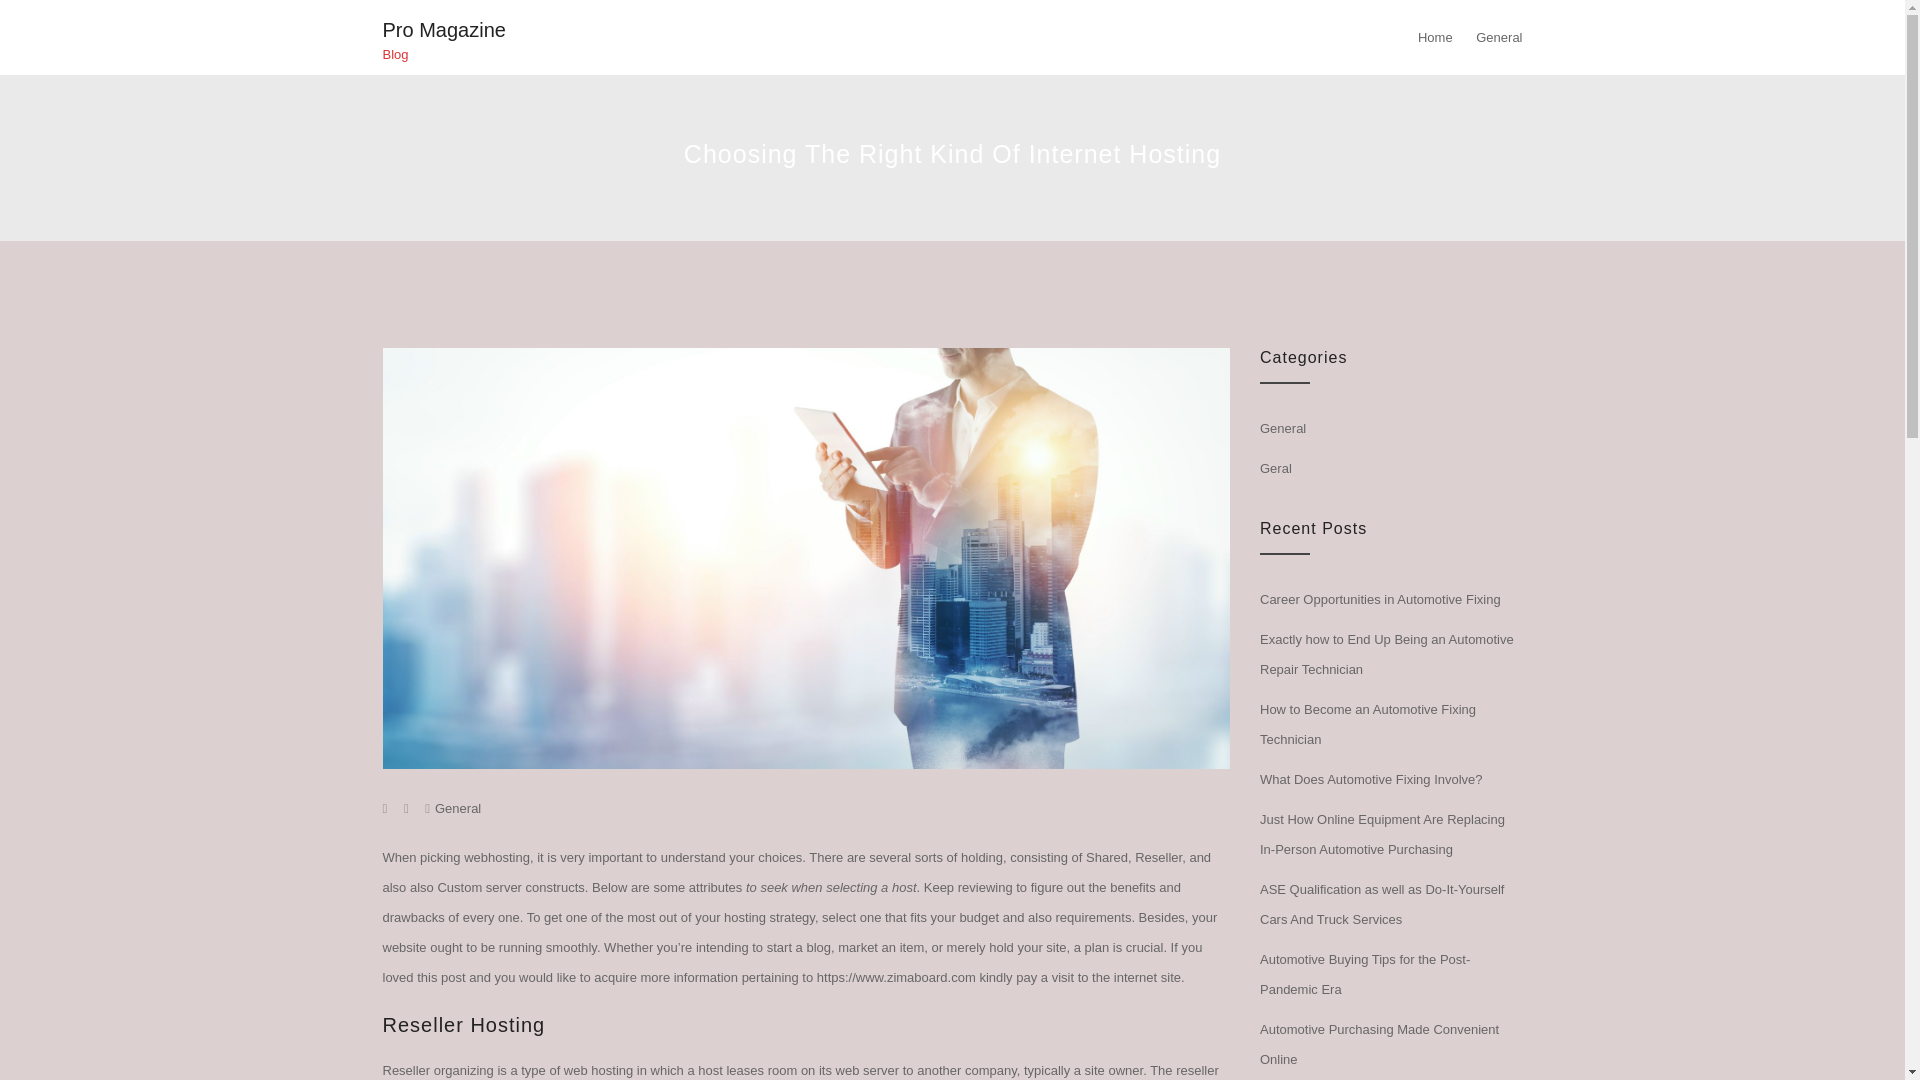 Image resolution: width=1920 pixels, height=1080 pixels. I want to click on What Does Automotive Fixing Involve?, so click(1370, 780).